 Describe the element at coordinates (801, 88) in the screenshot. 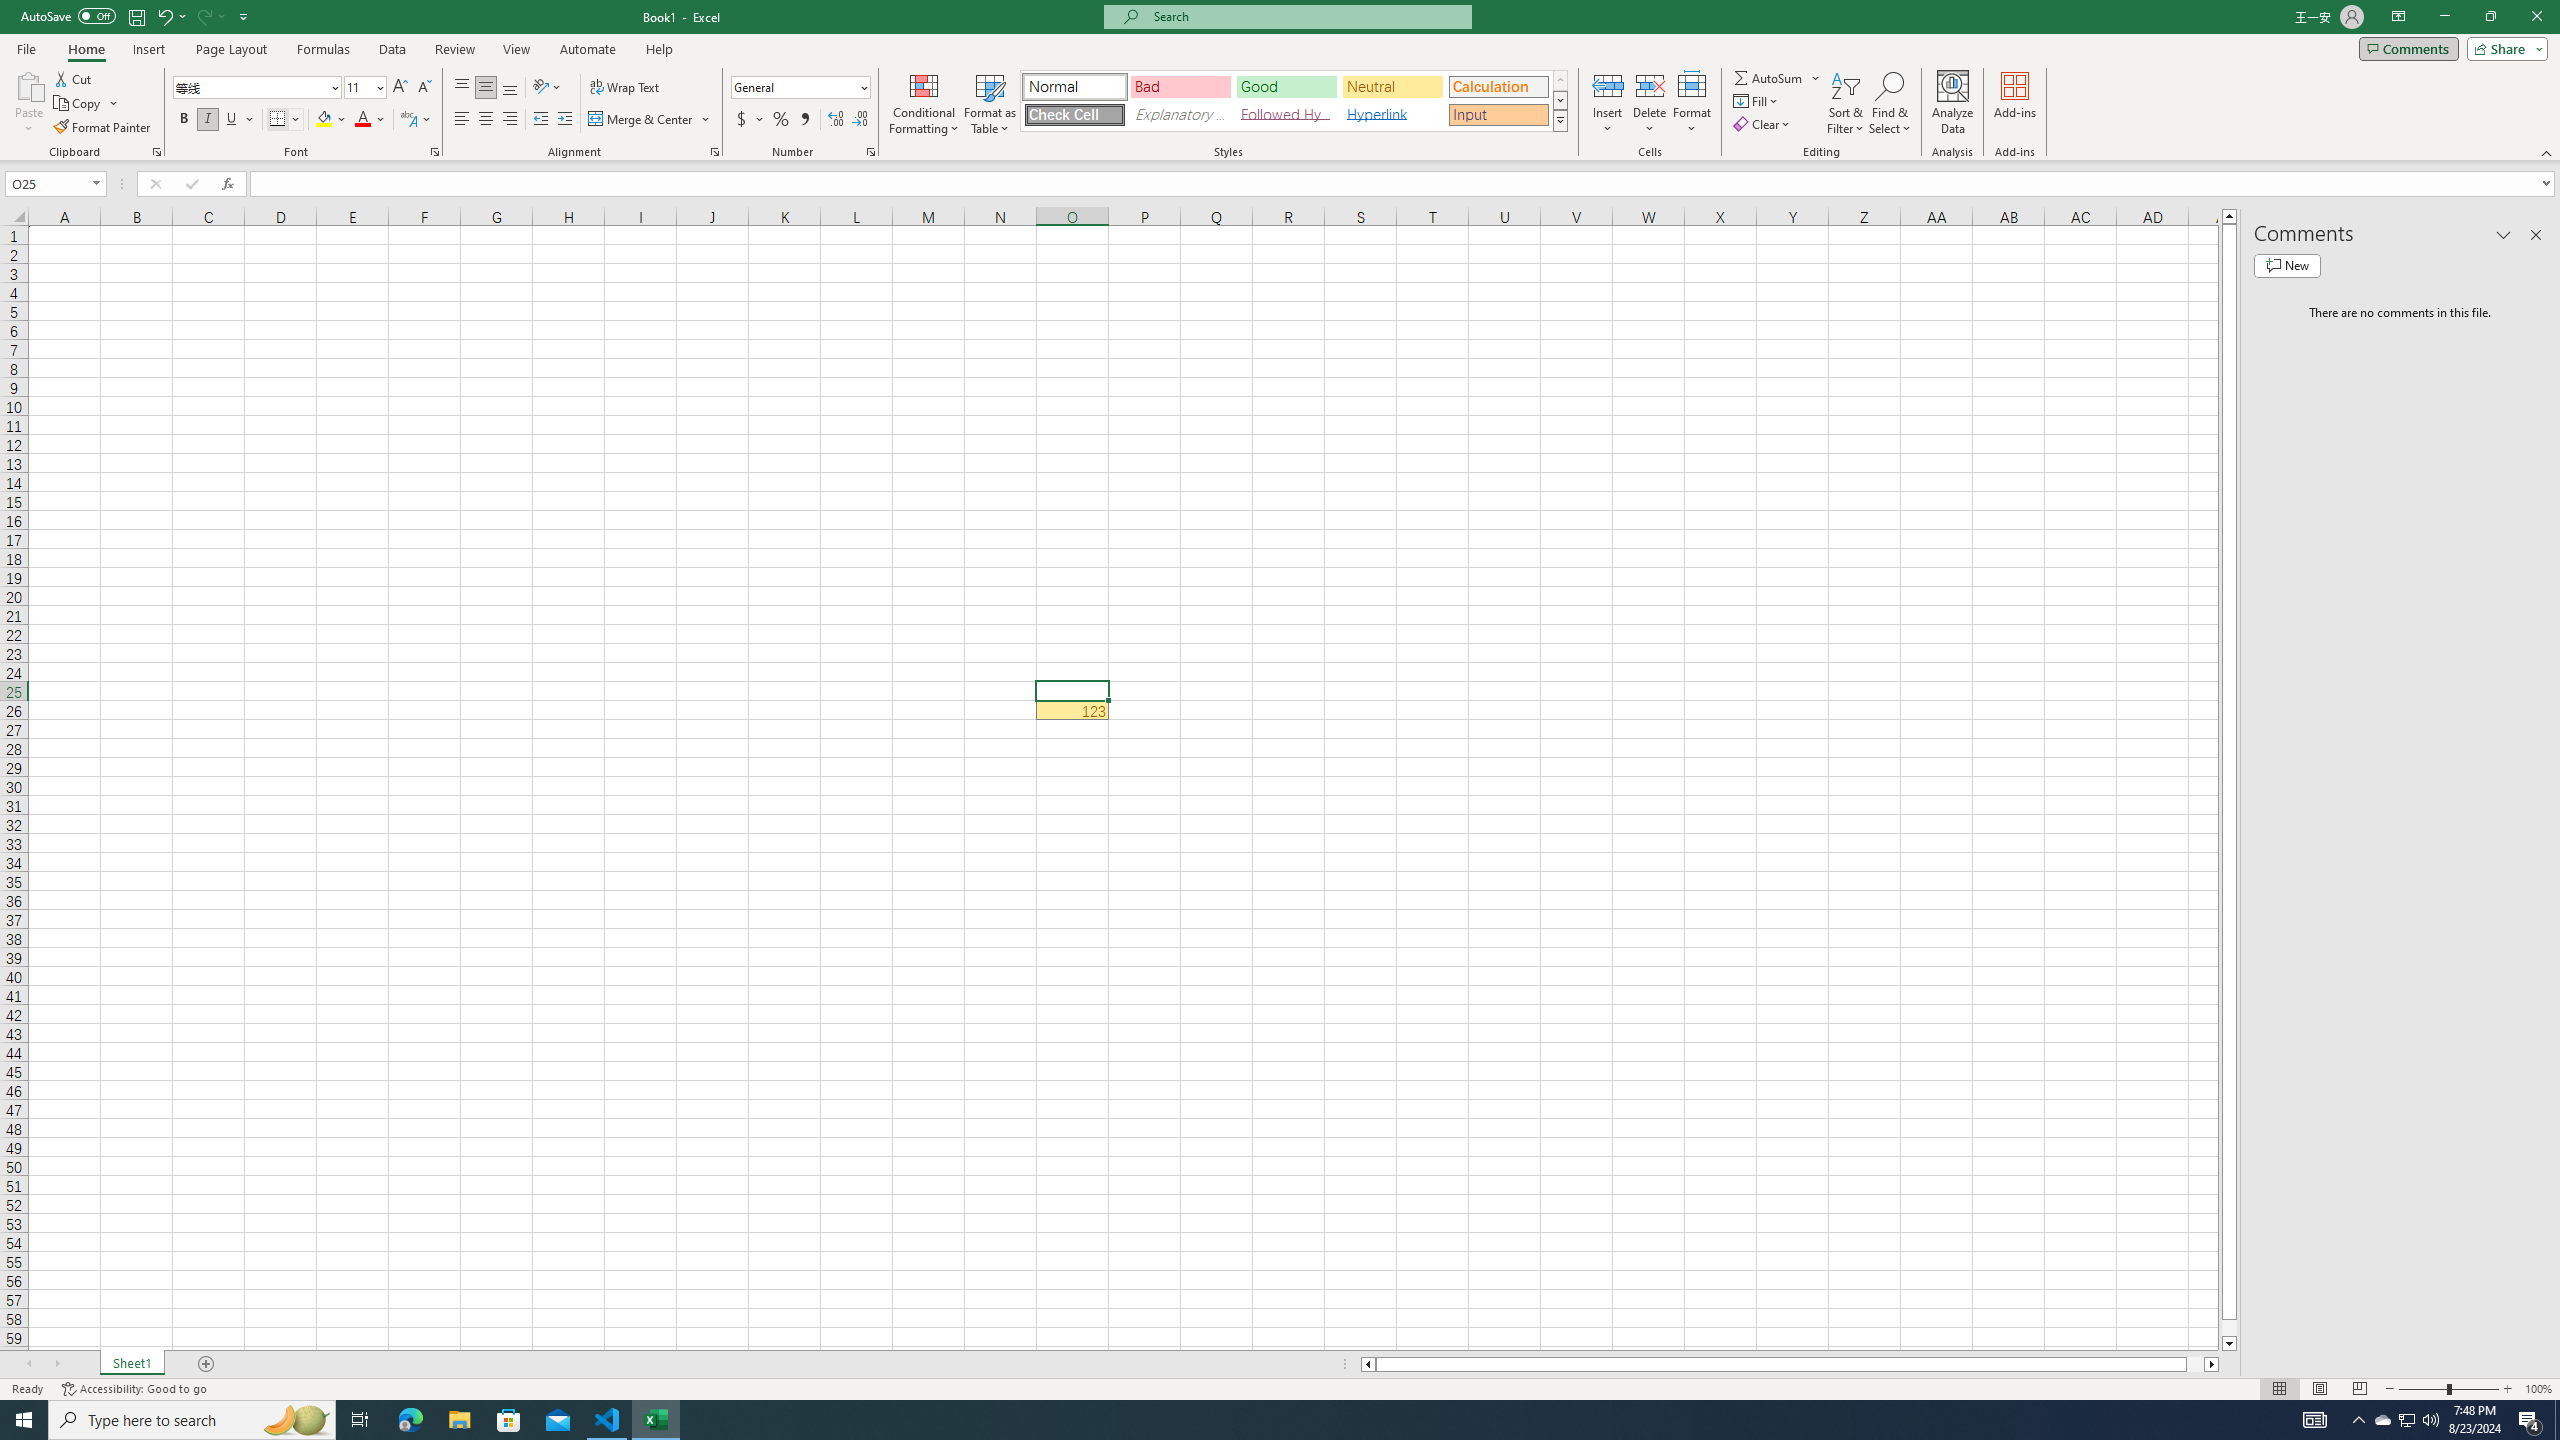

I see `Number Format` at that location.